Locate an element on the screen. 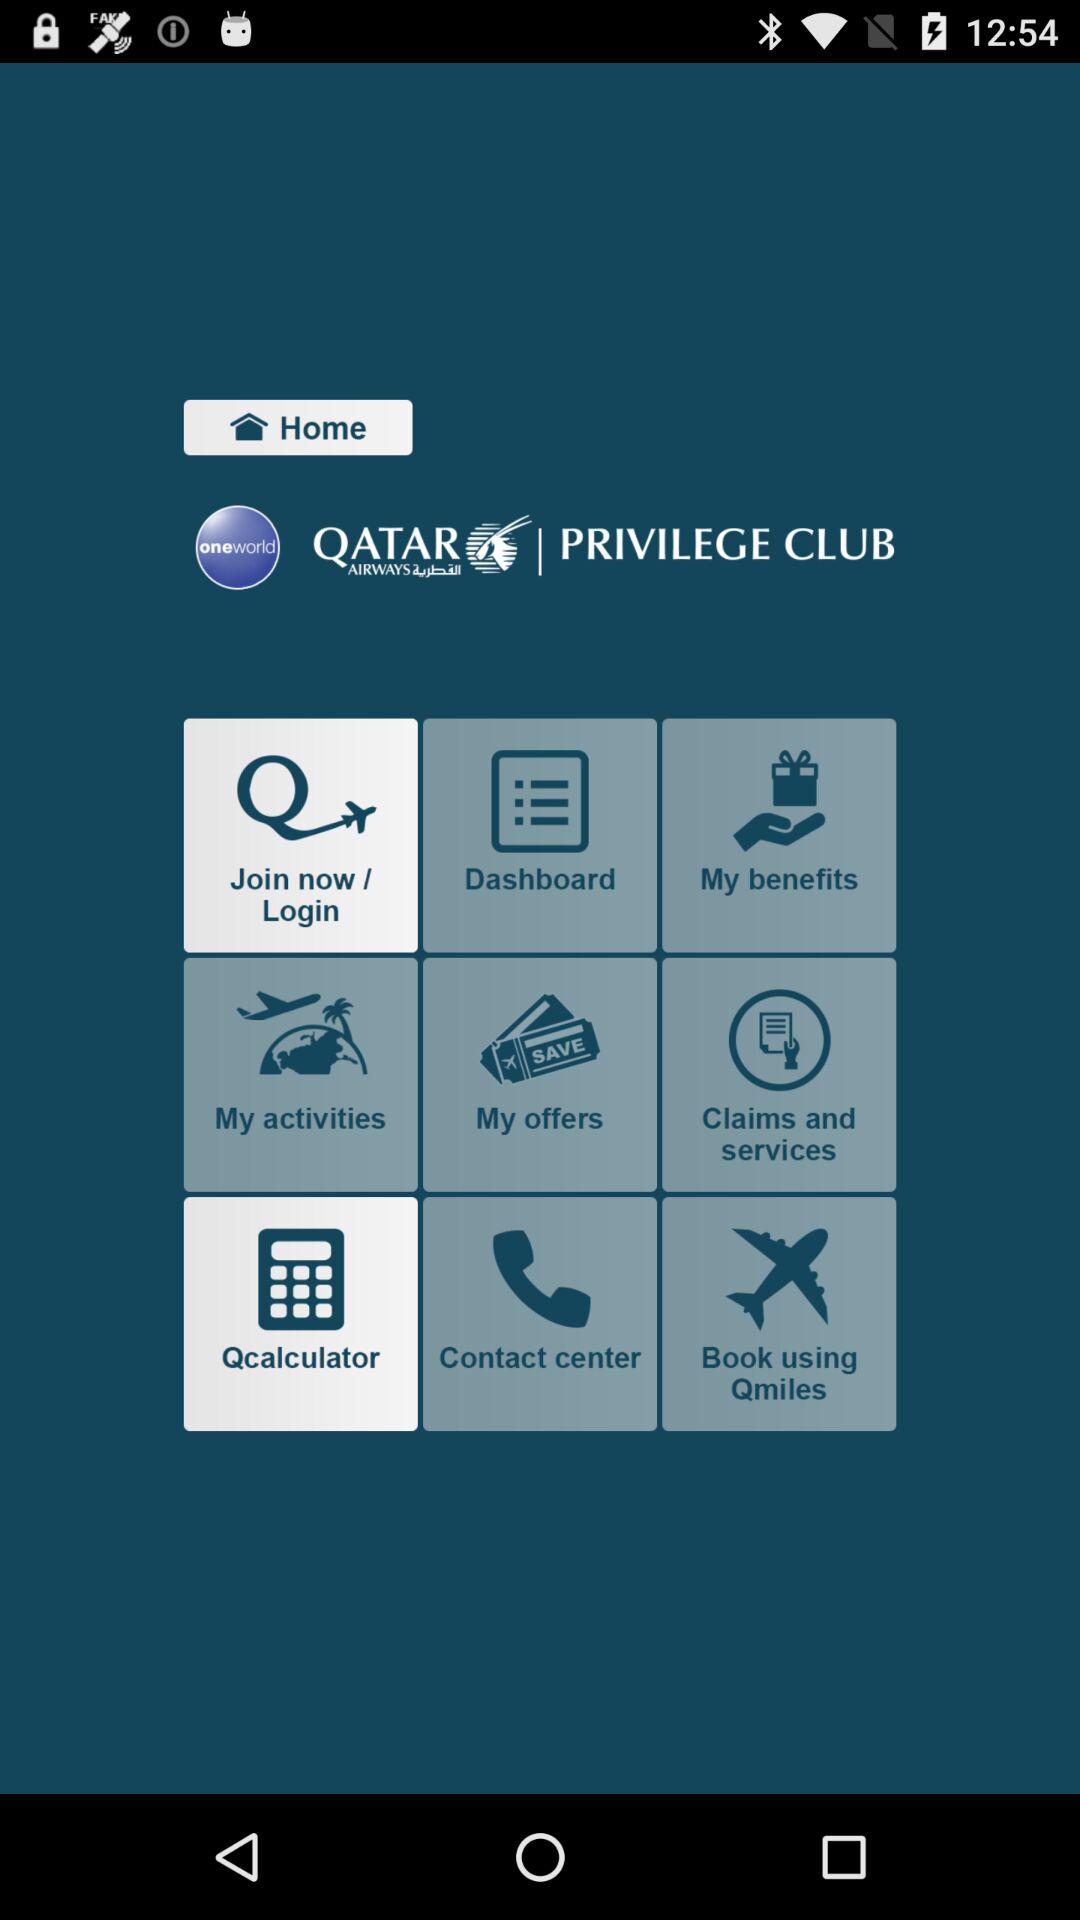 This screenshot has height=1920, width=1080. register or login is located at coordinates (300, 835).